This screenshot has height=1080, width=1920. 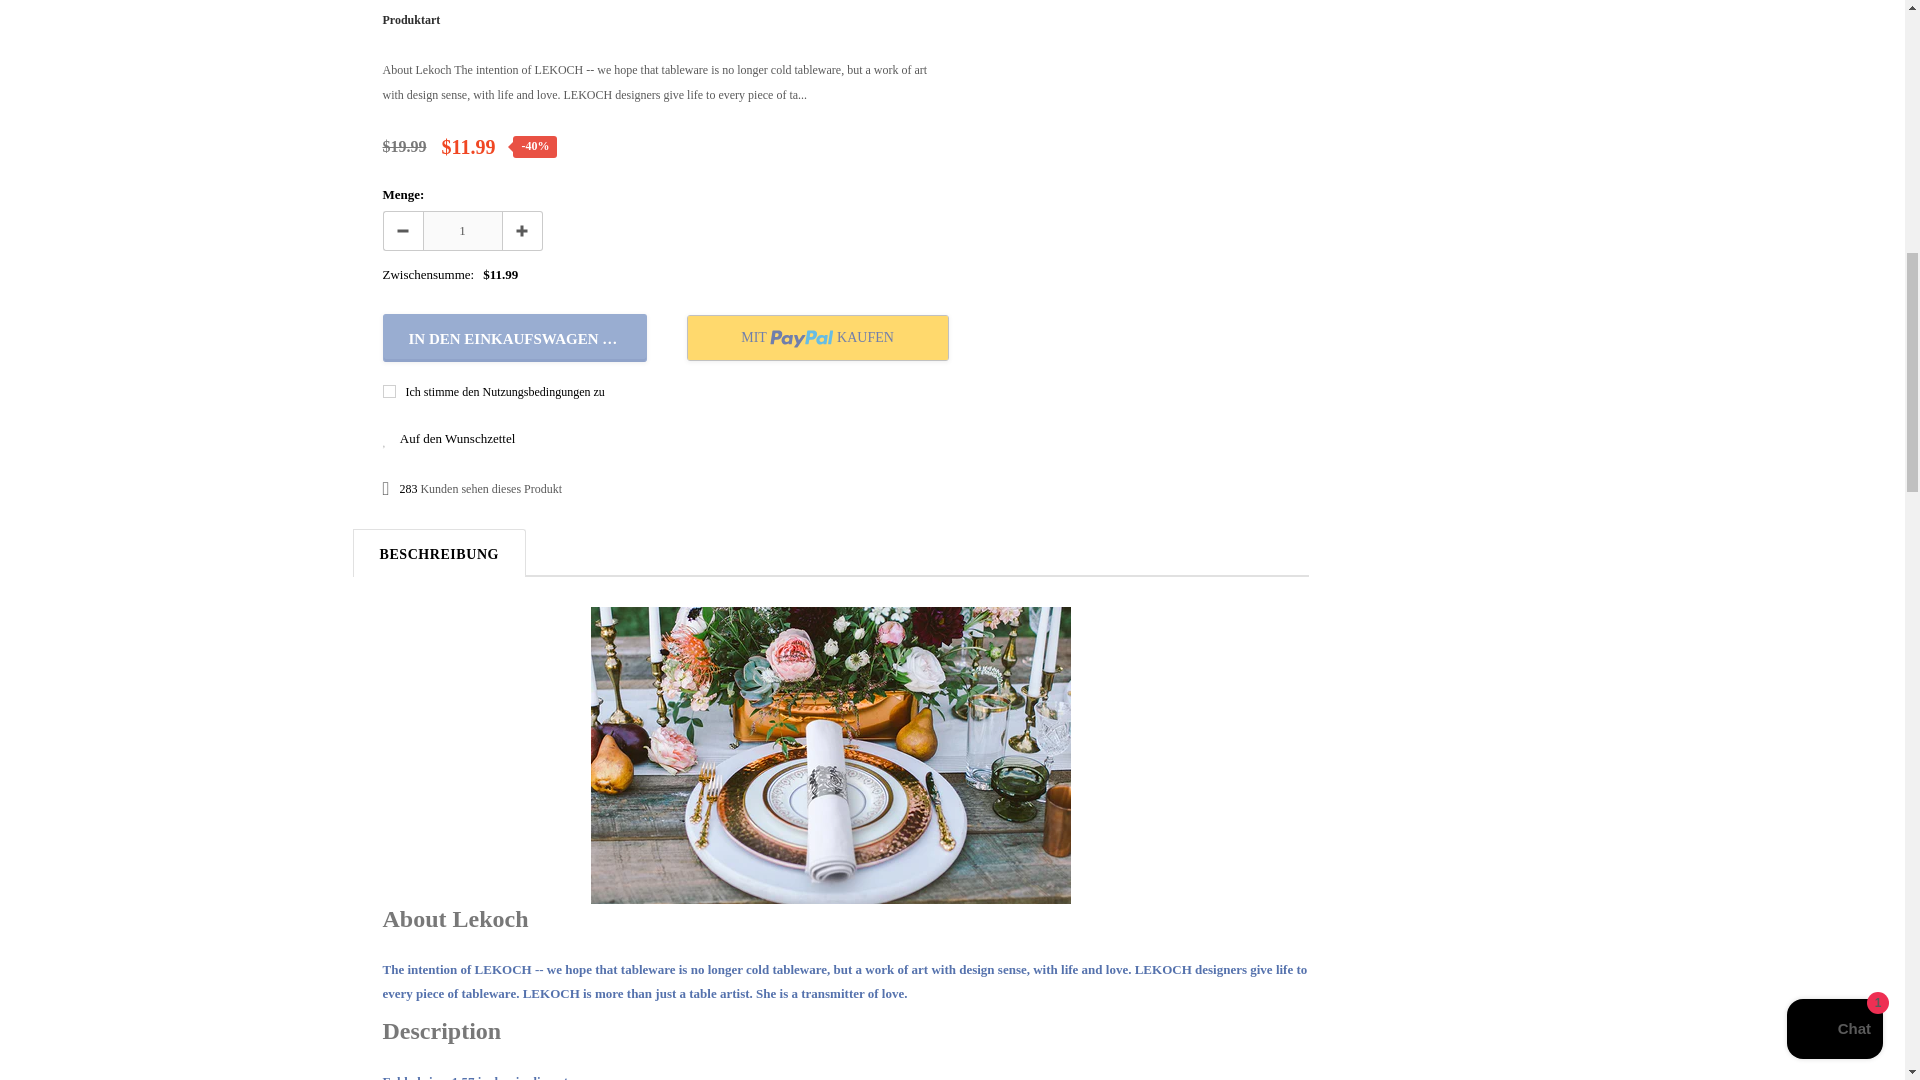 What do you see at coordinates (462, 230) in the screenshot?
I see `1` at bounding box center [462, 230].